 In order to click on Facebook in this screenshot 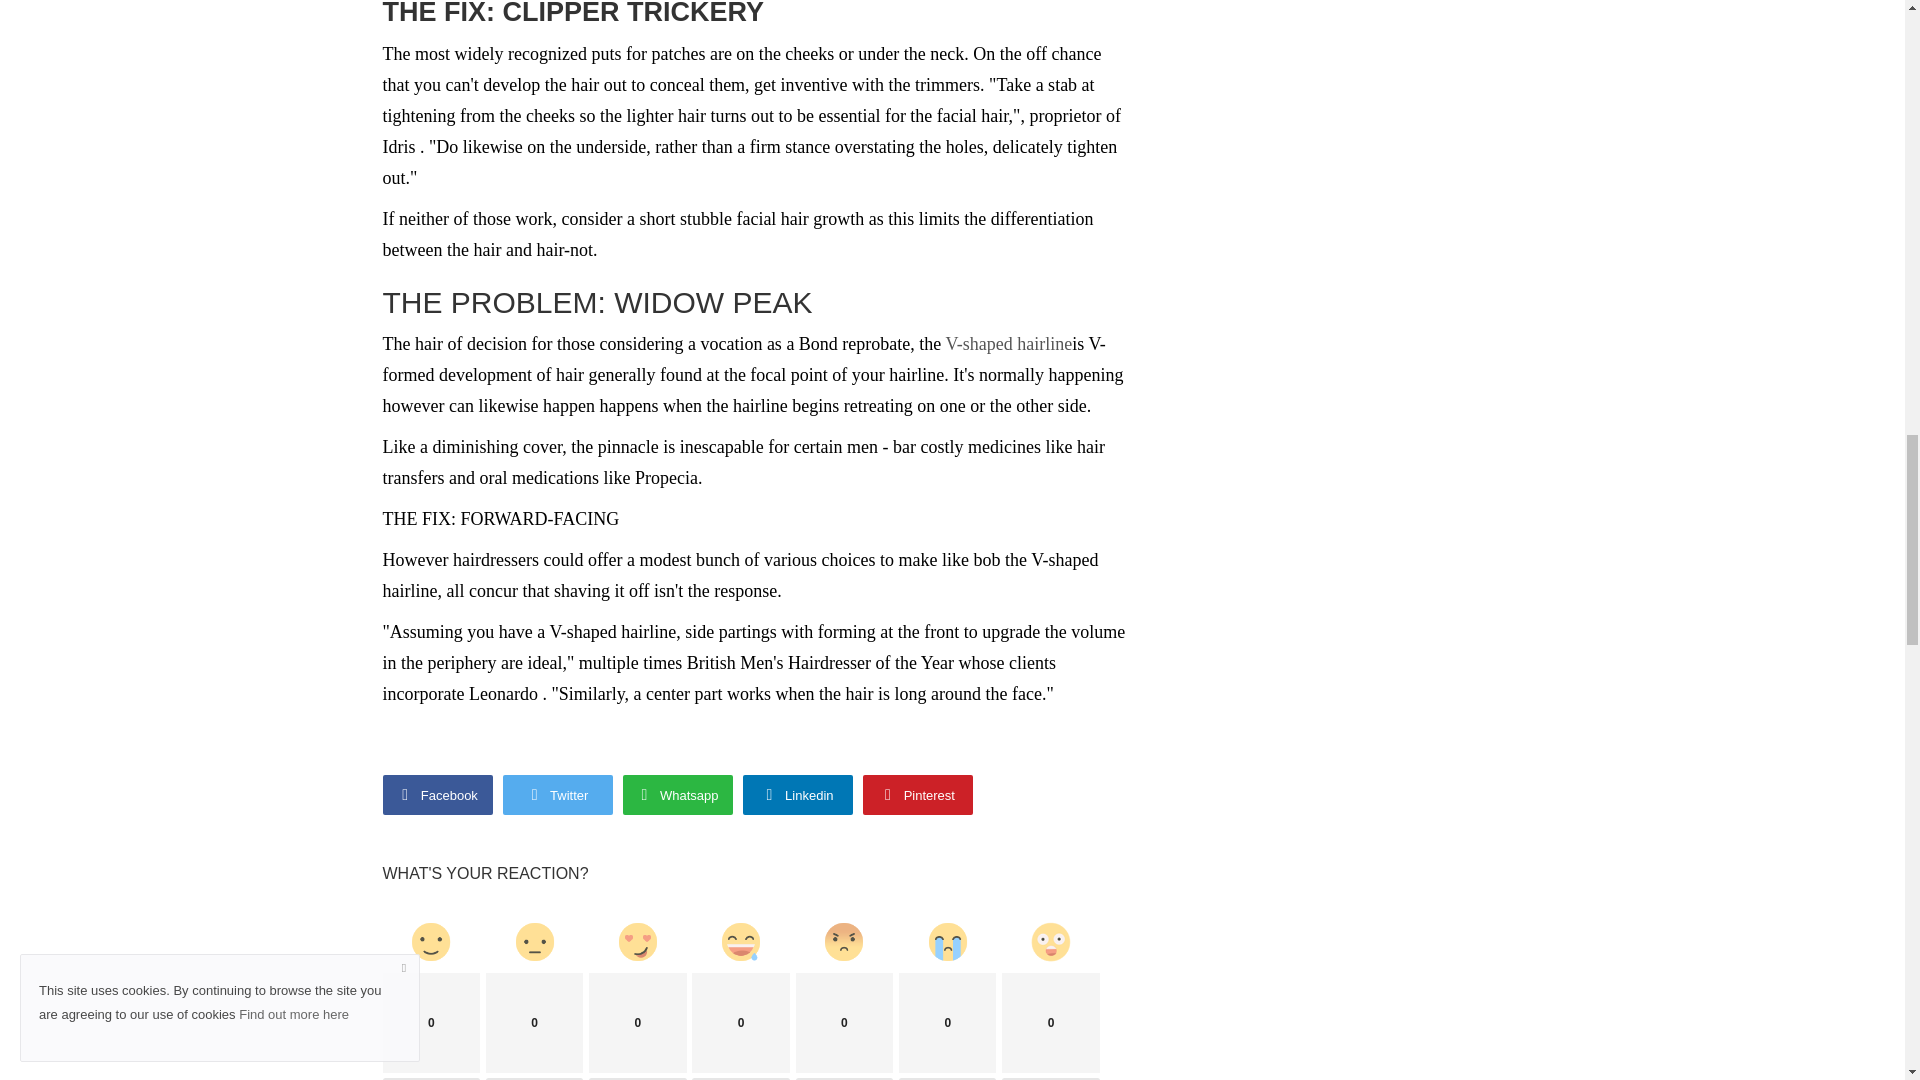, I will do `click(436, 795)`.